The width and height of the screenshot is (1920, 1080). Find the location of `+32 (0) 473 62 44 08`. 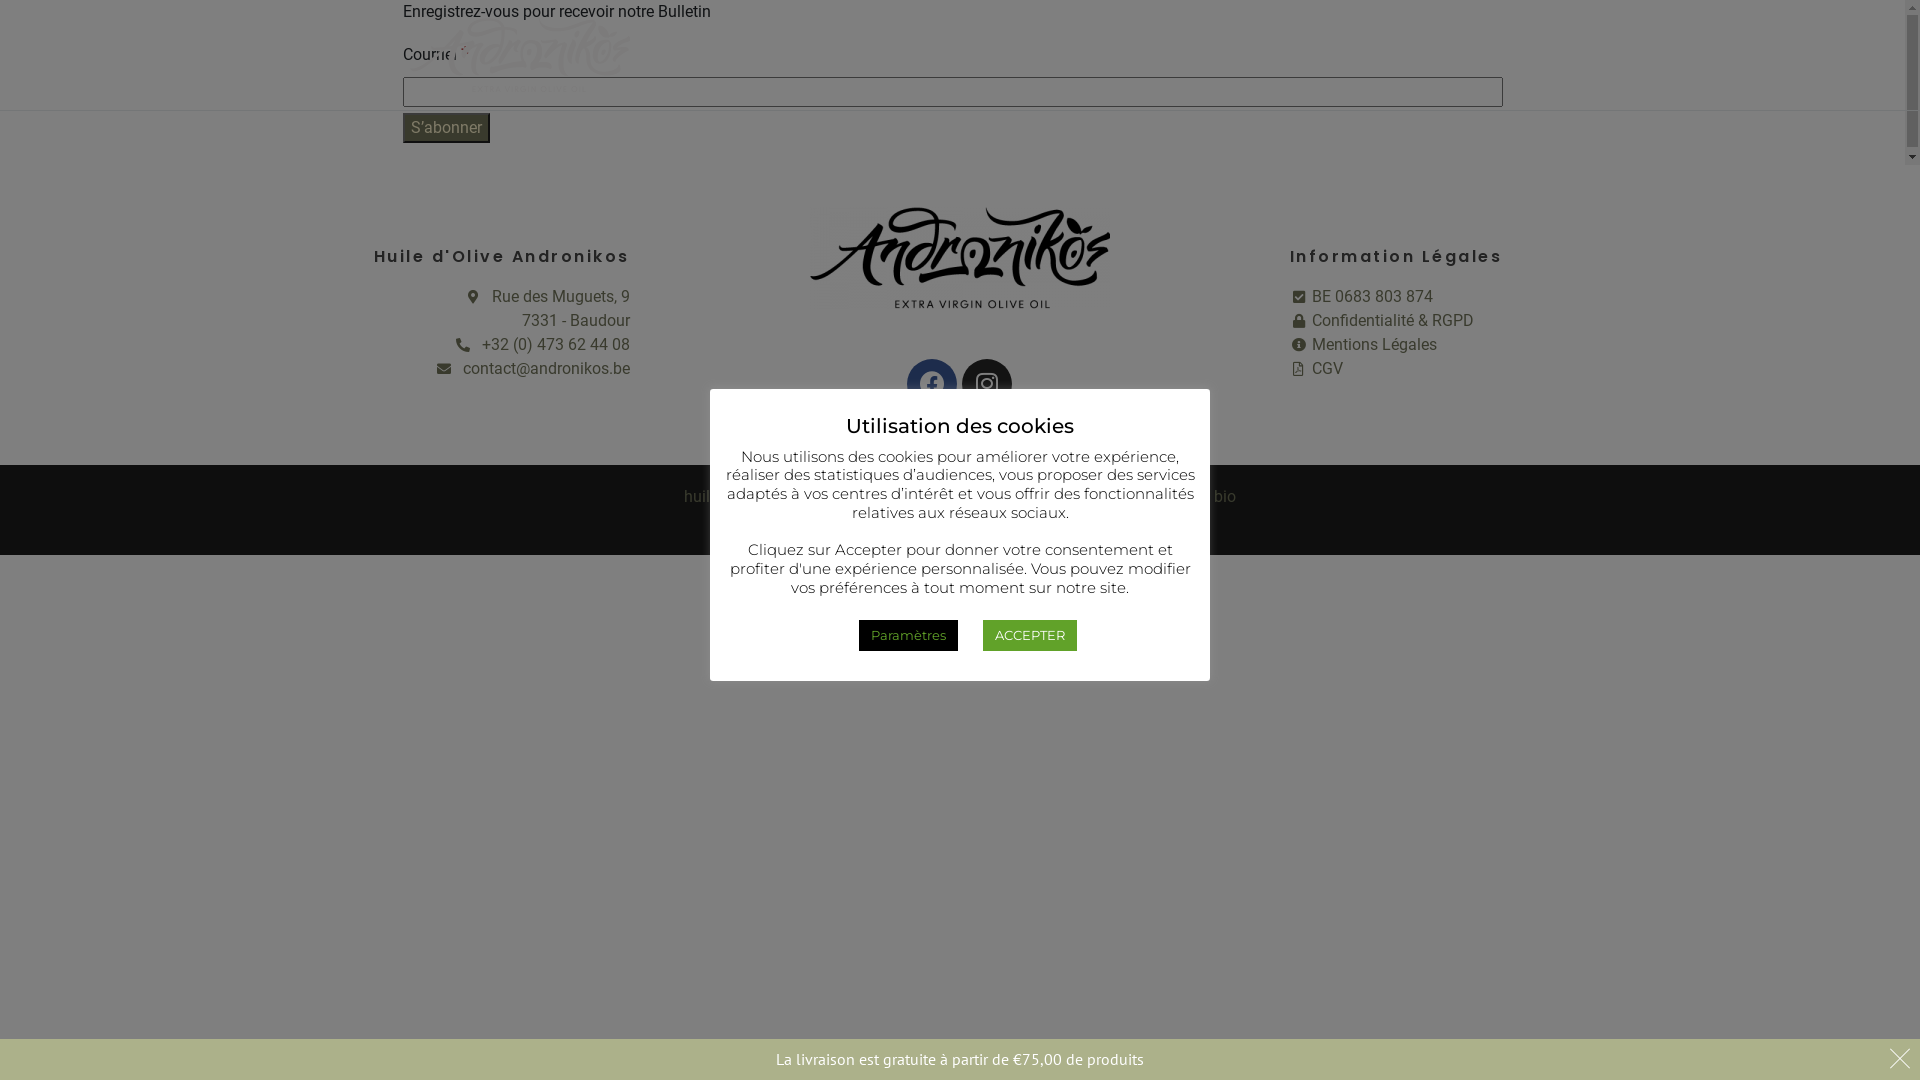

+32 (0) 473 62 44 08 is located at coordinates (542, 345).